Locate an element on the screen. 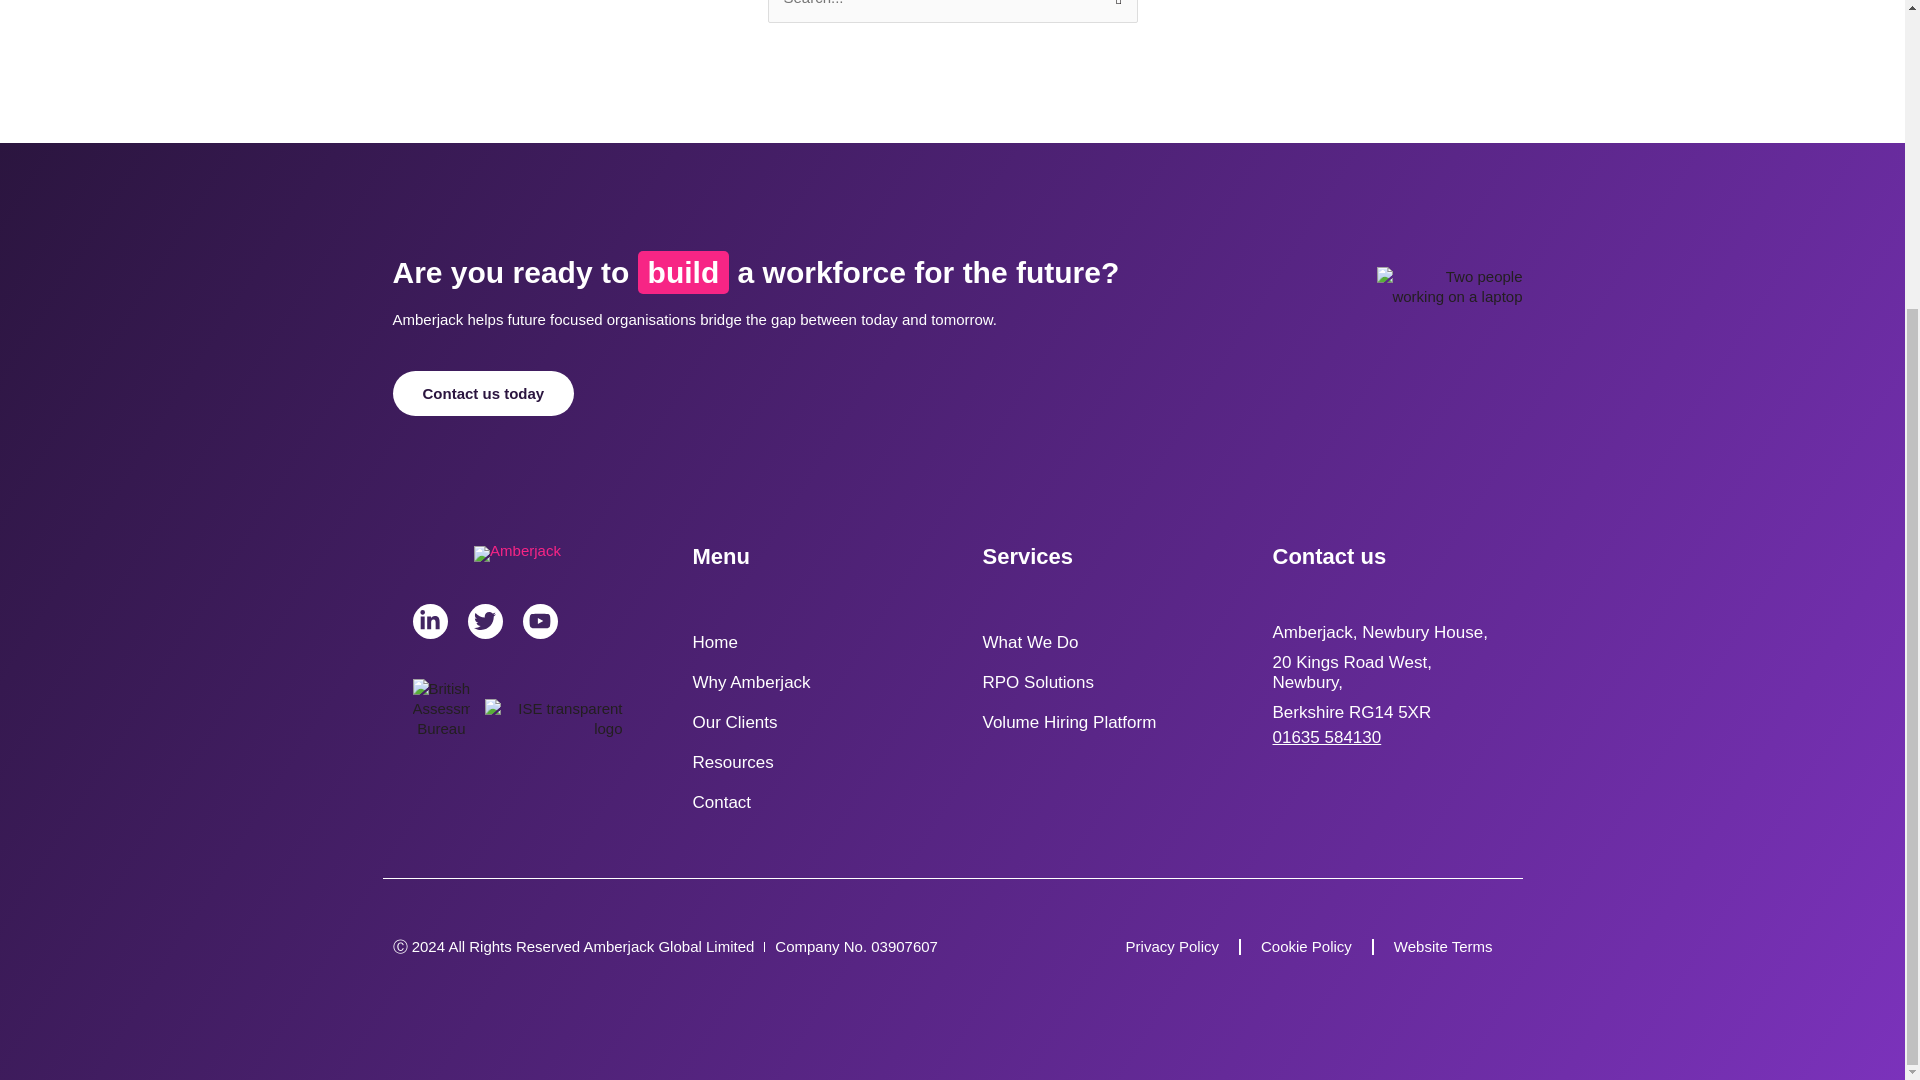  Search is located at coordinates (1114, 6).